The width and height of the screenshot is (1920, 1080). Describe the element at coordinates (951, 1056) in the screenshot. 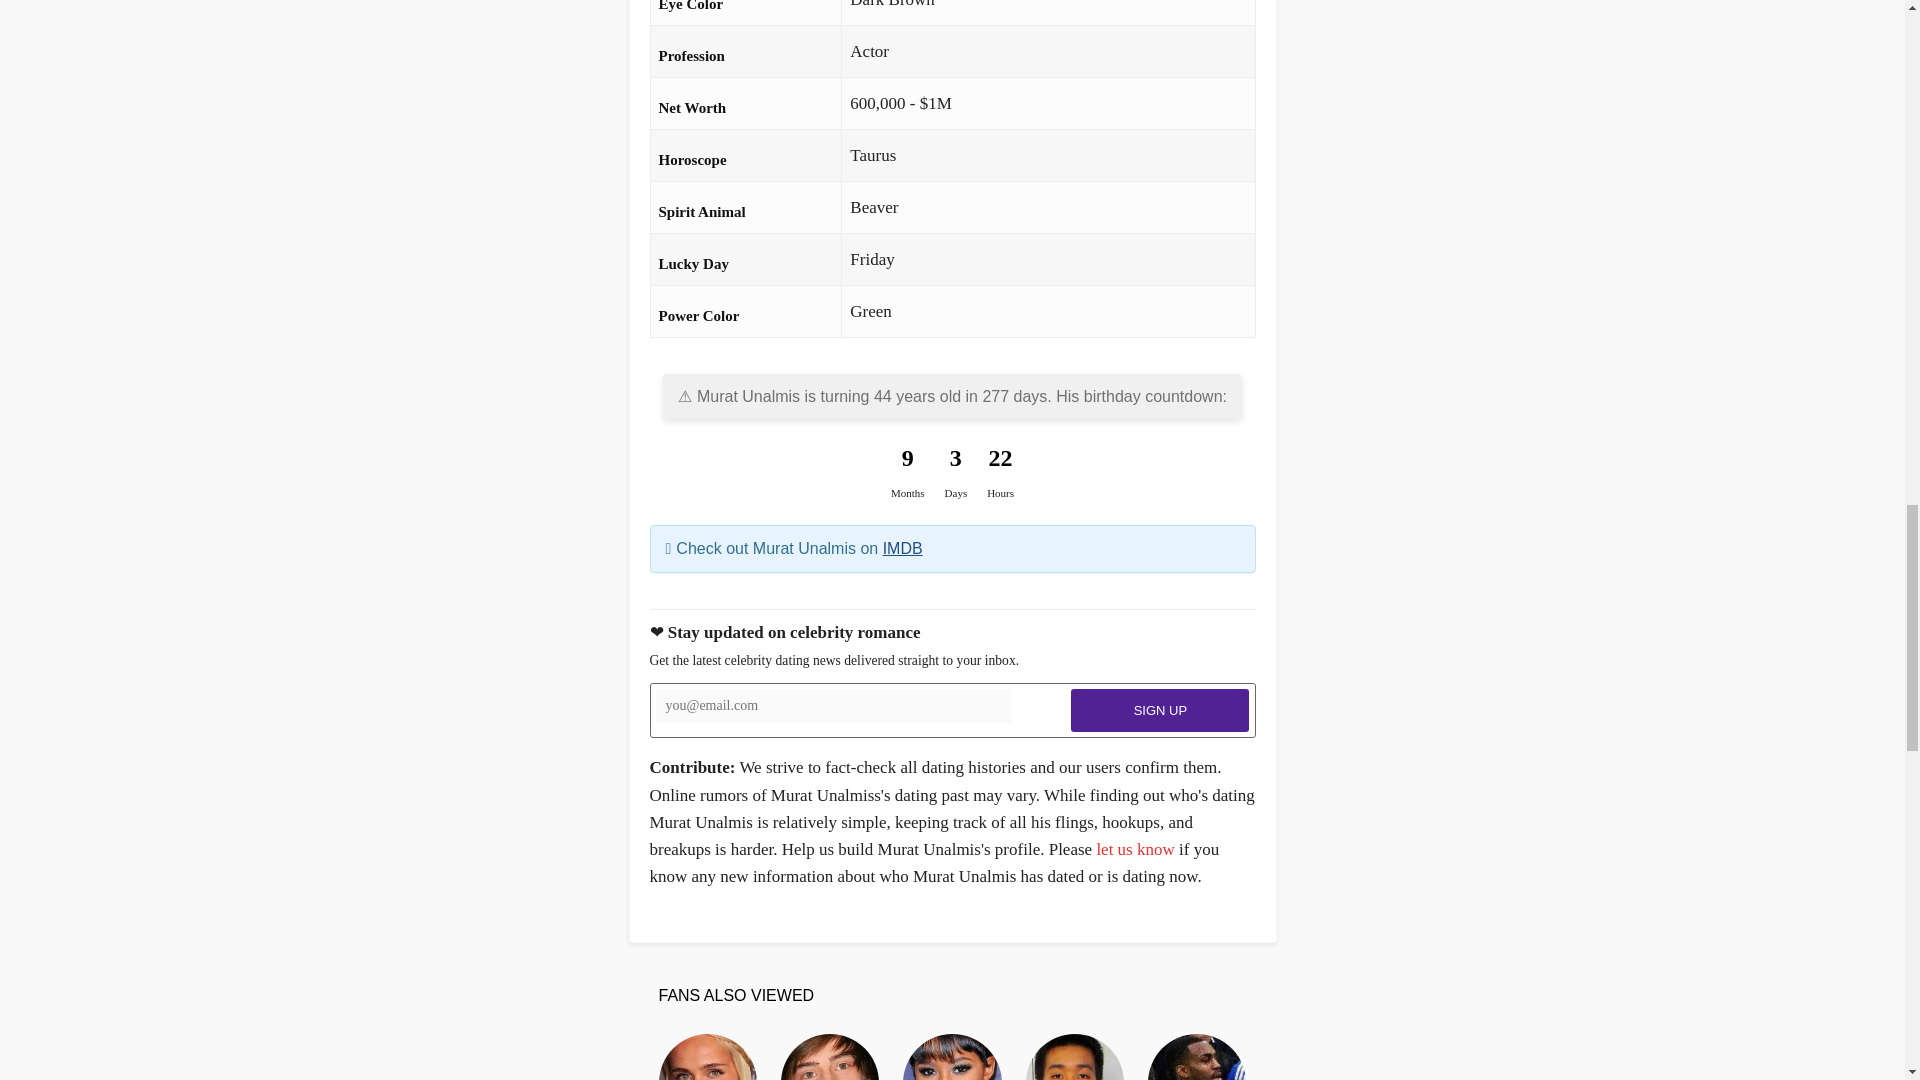

I see `Dej Loaf` at that location.